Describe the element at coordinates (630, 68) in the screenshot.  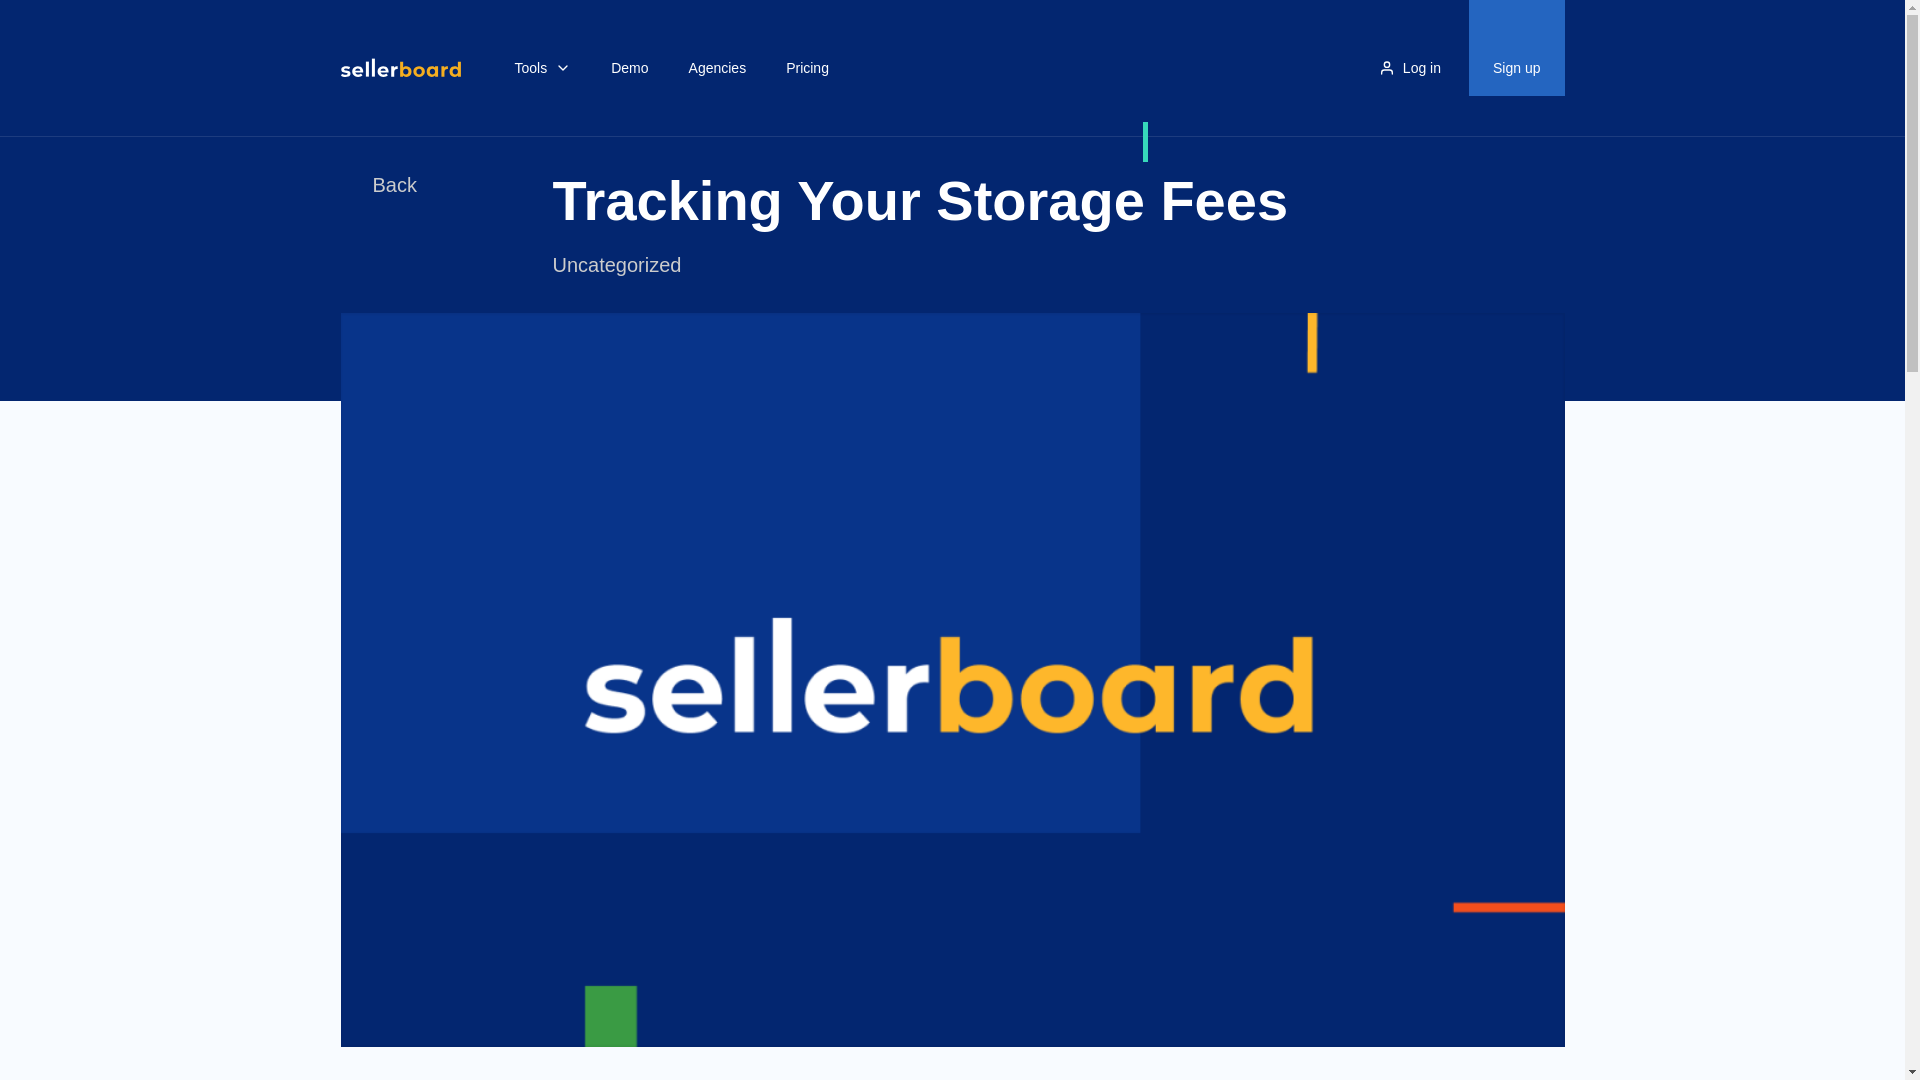
I see `Demo` at that location.